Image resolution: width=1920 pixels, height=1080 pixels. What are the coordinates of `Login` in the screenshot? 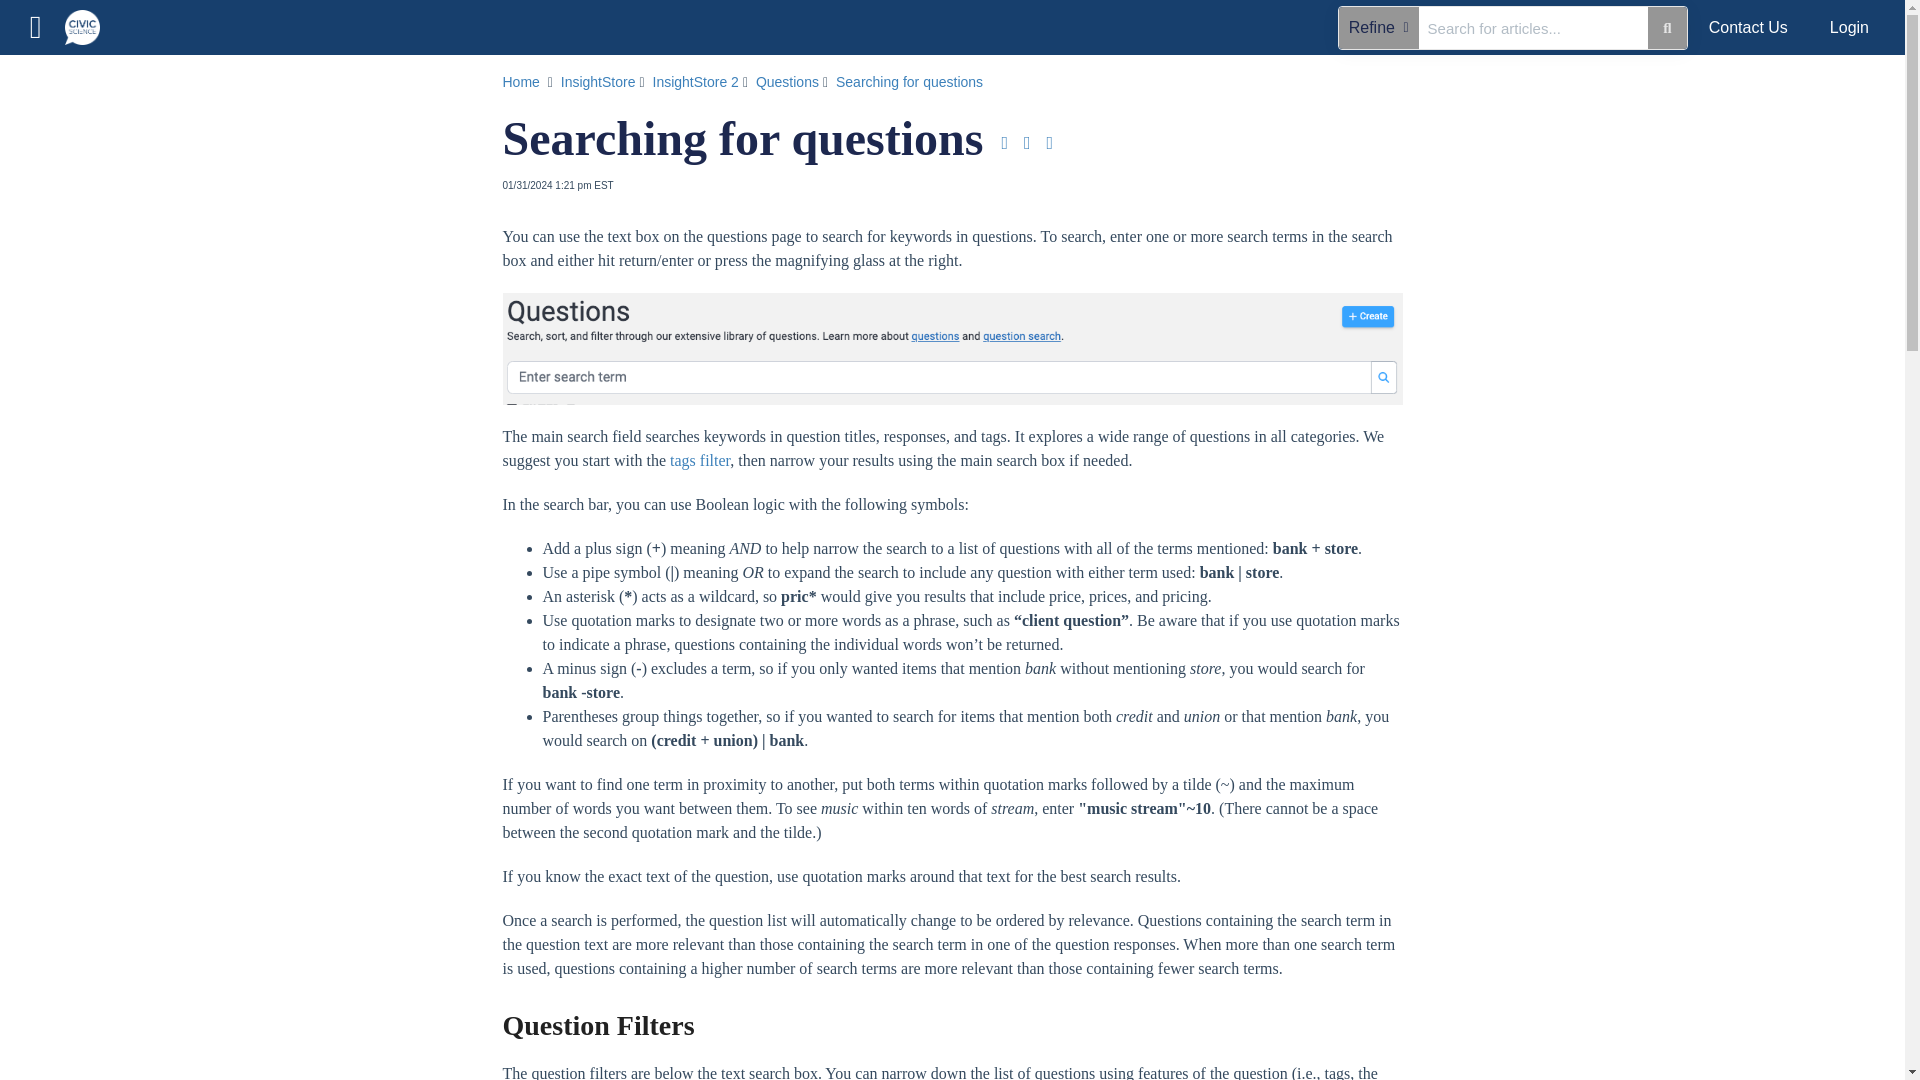 It's located at (1848, 28).